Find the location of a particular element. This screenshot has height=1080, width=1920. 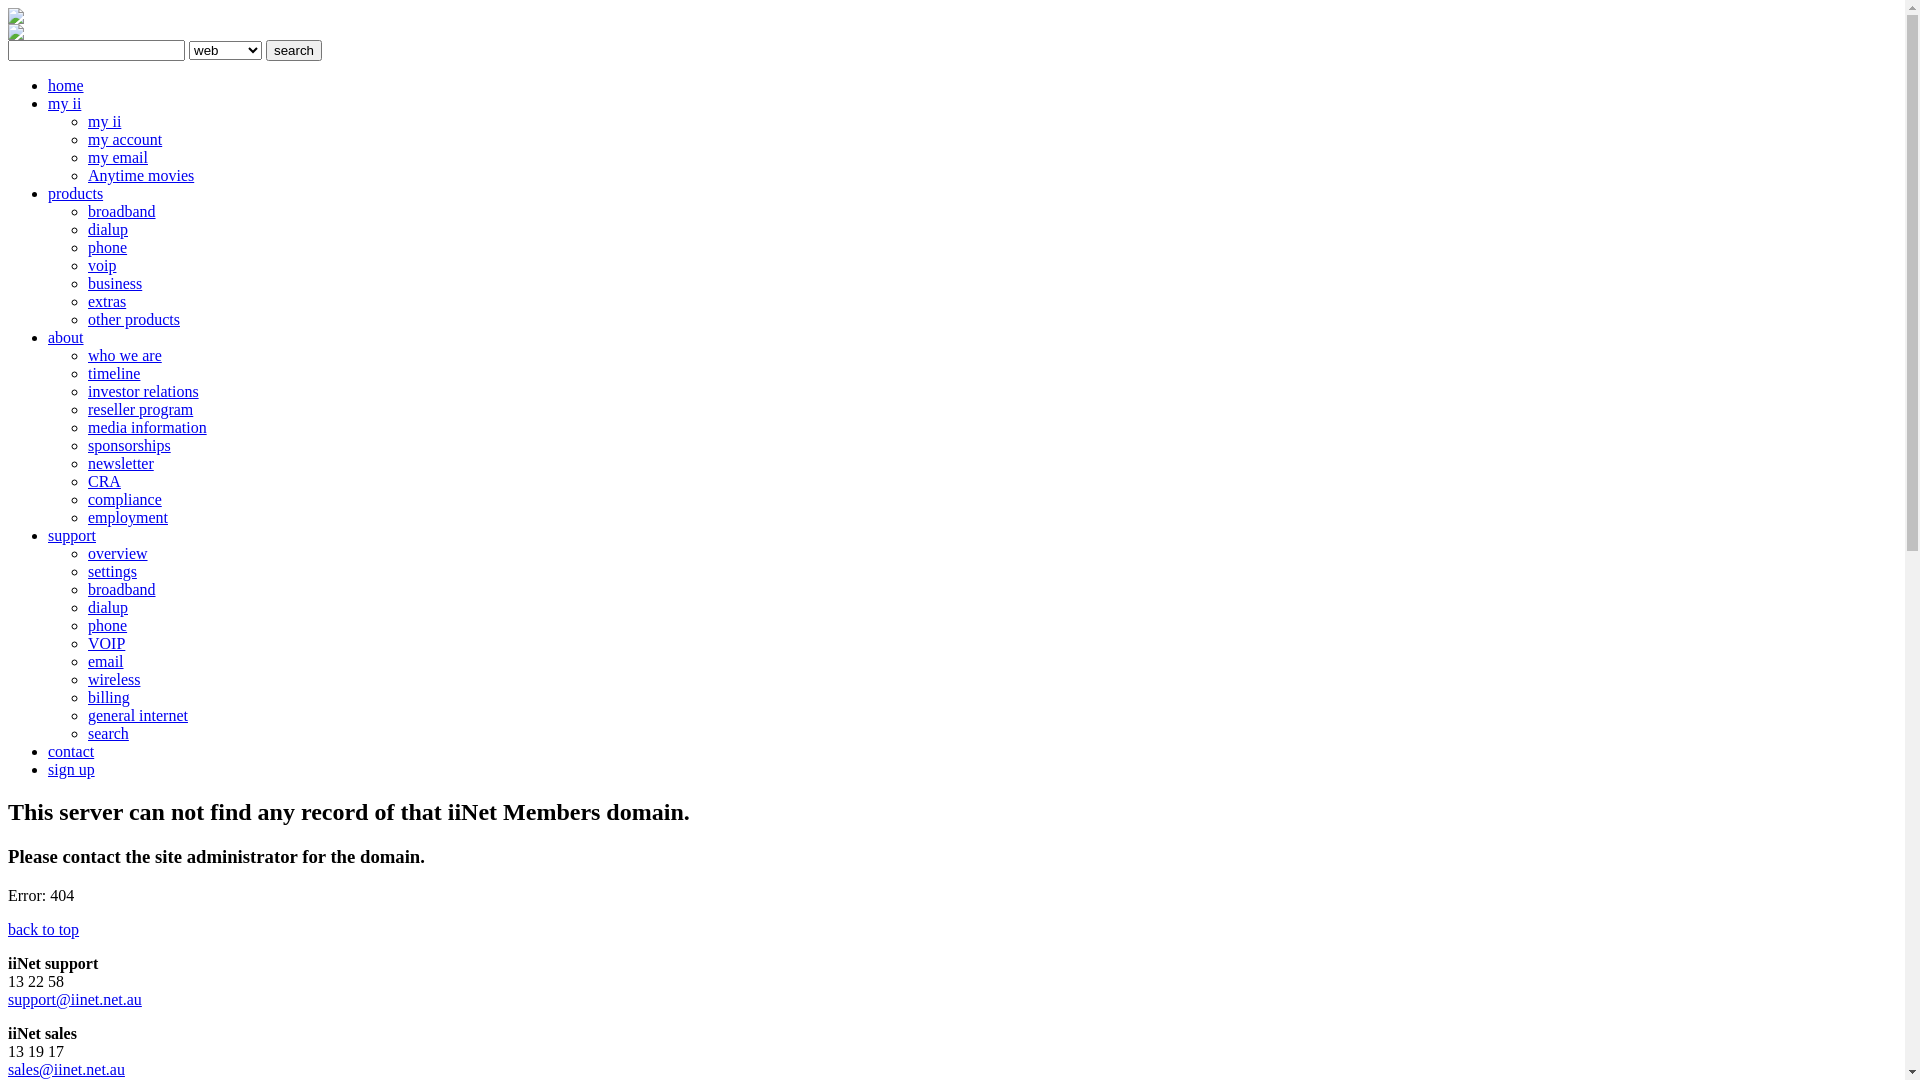

products is located at coordinates (76, 194).